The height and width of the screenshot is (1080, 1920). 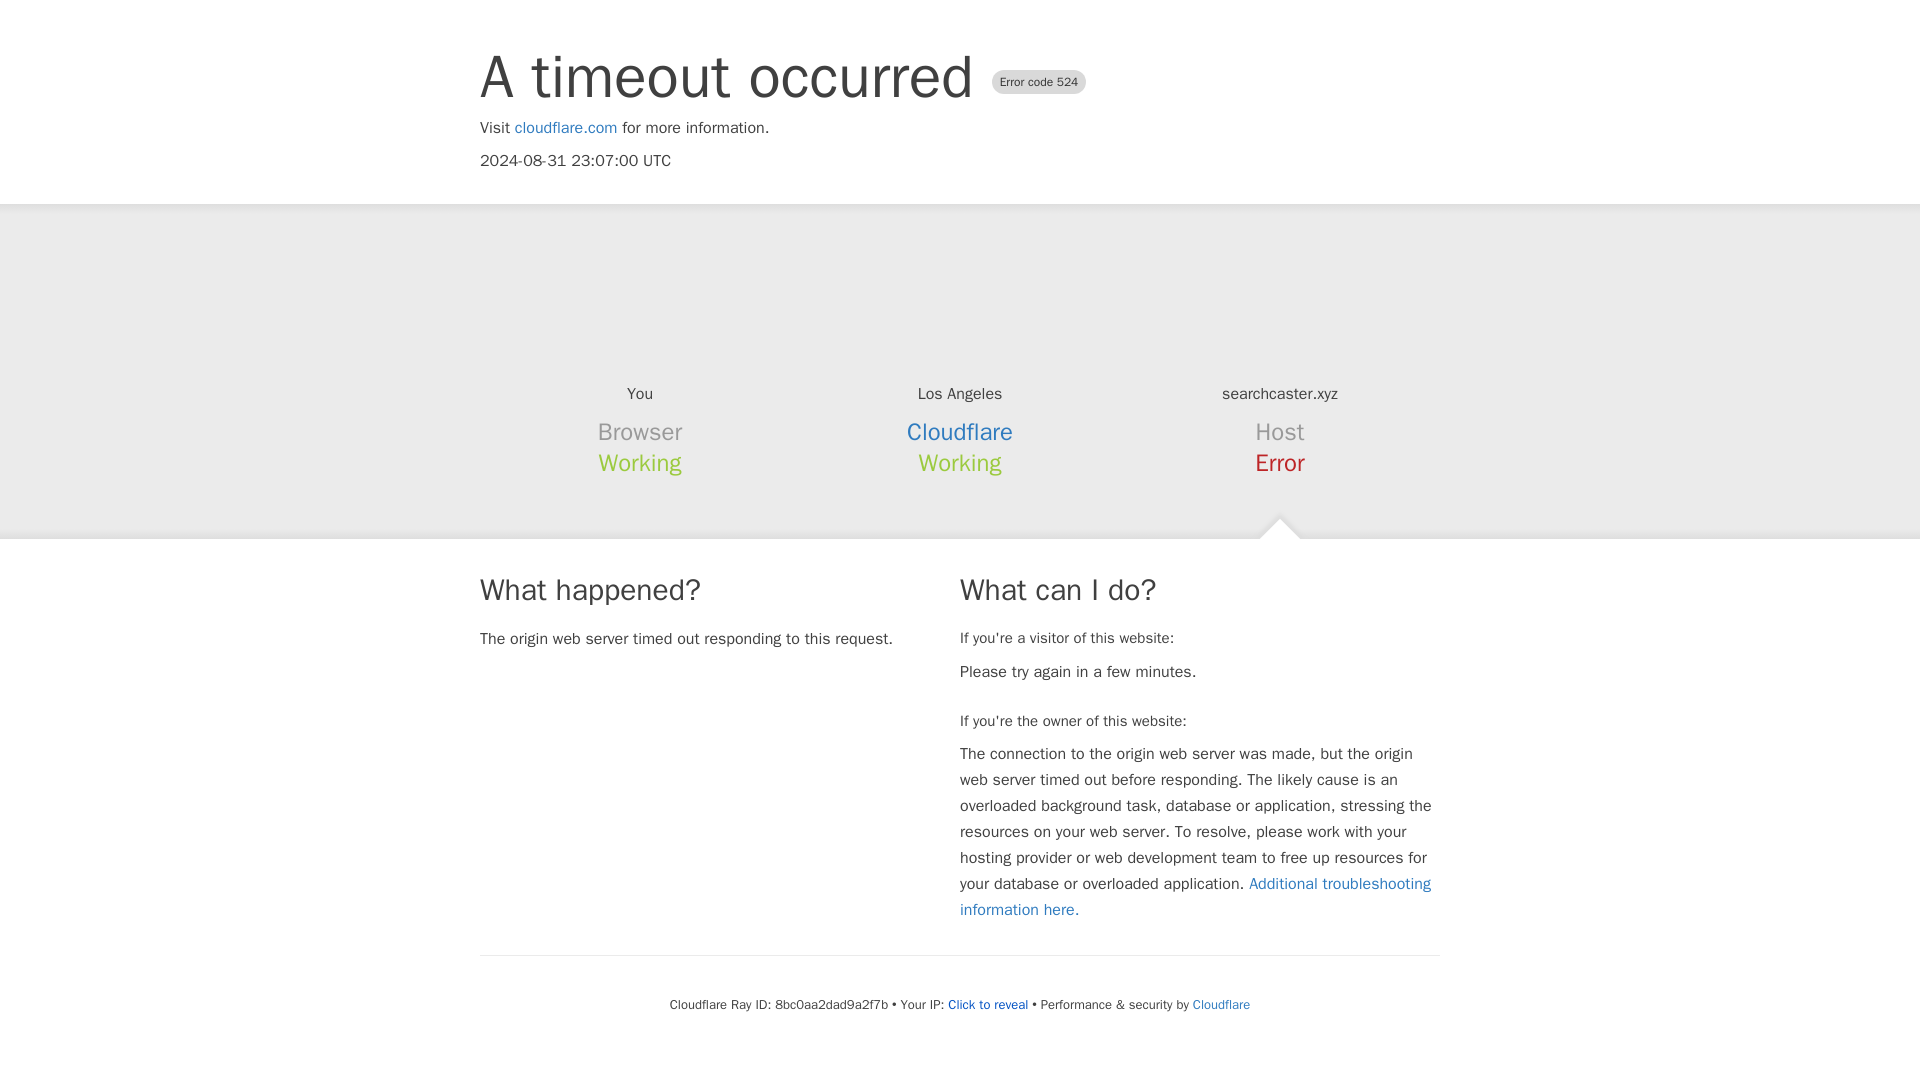 What do you see at coordinates (988, 1004) in the screenshot?
I see `Click to reveal` at bounding box center [988, 1004].